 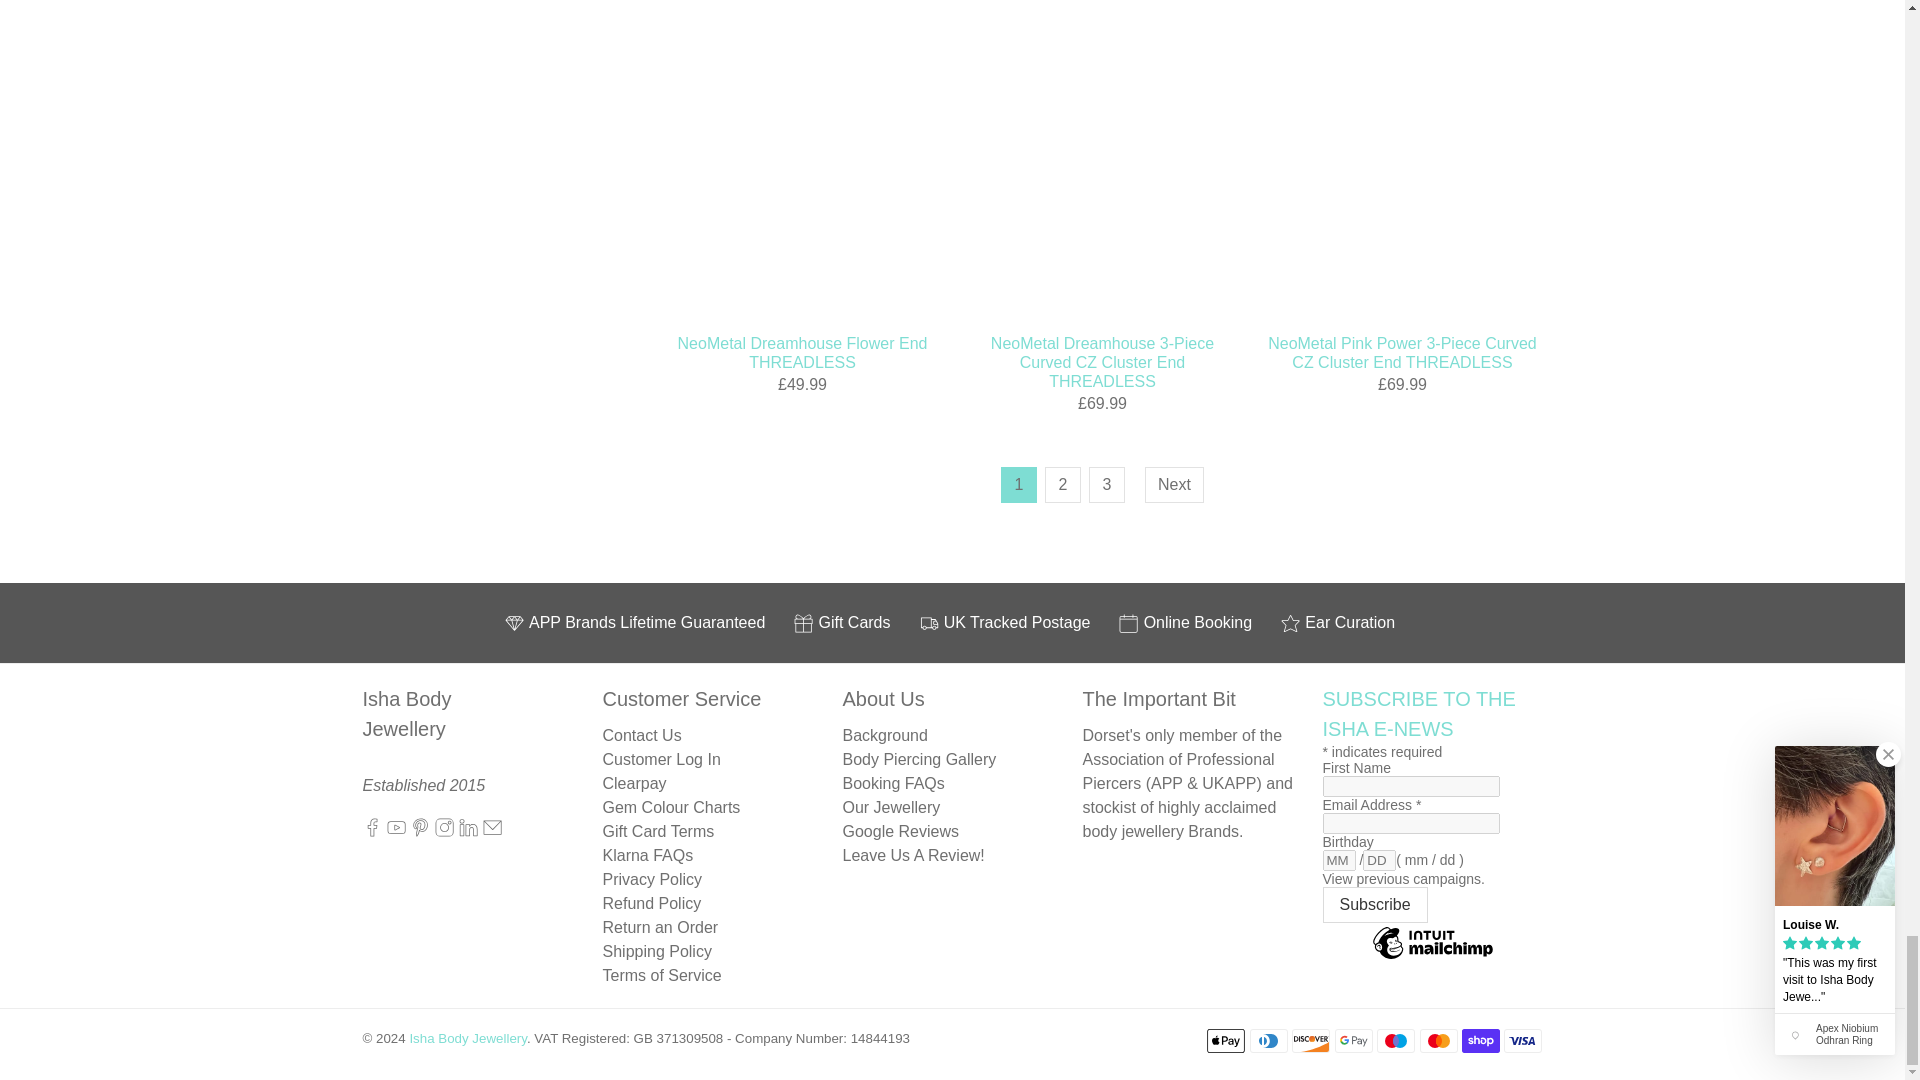 What do you see at coordinates (1432, 958) in the screenshot?
I see `Mailchimp - email marketing made easy and fun` at bounding box center [1432, 958].